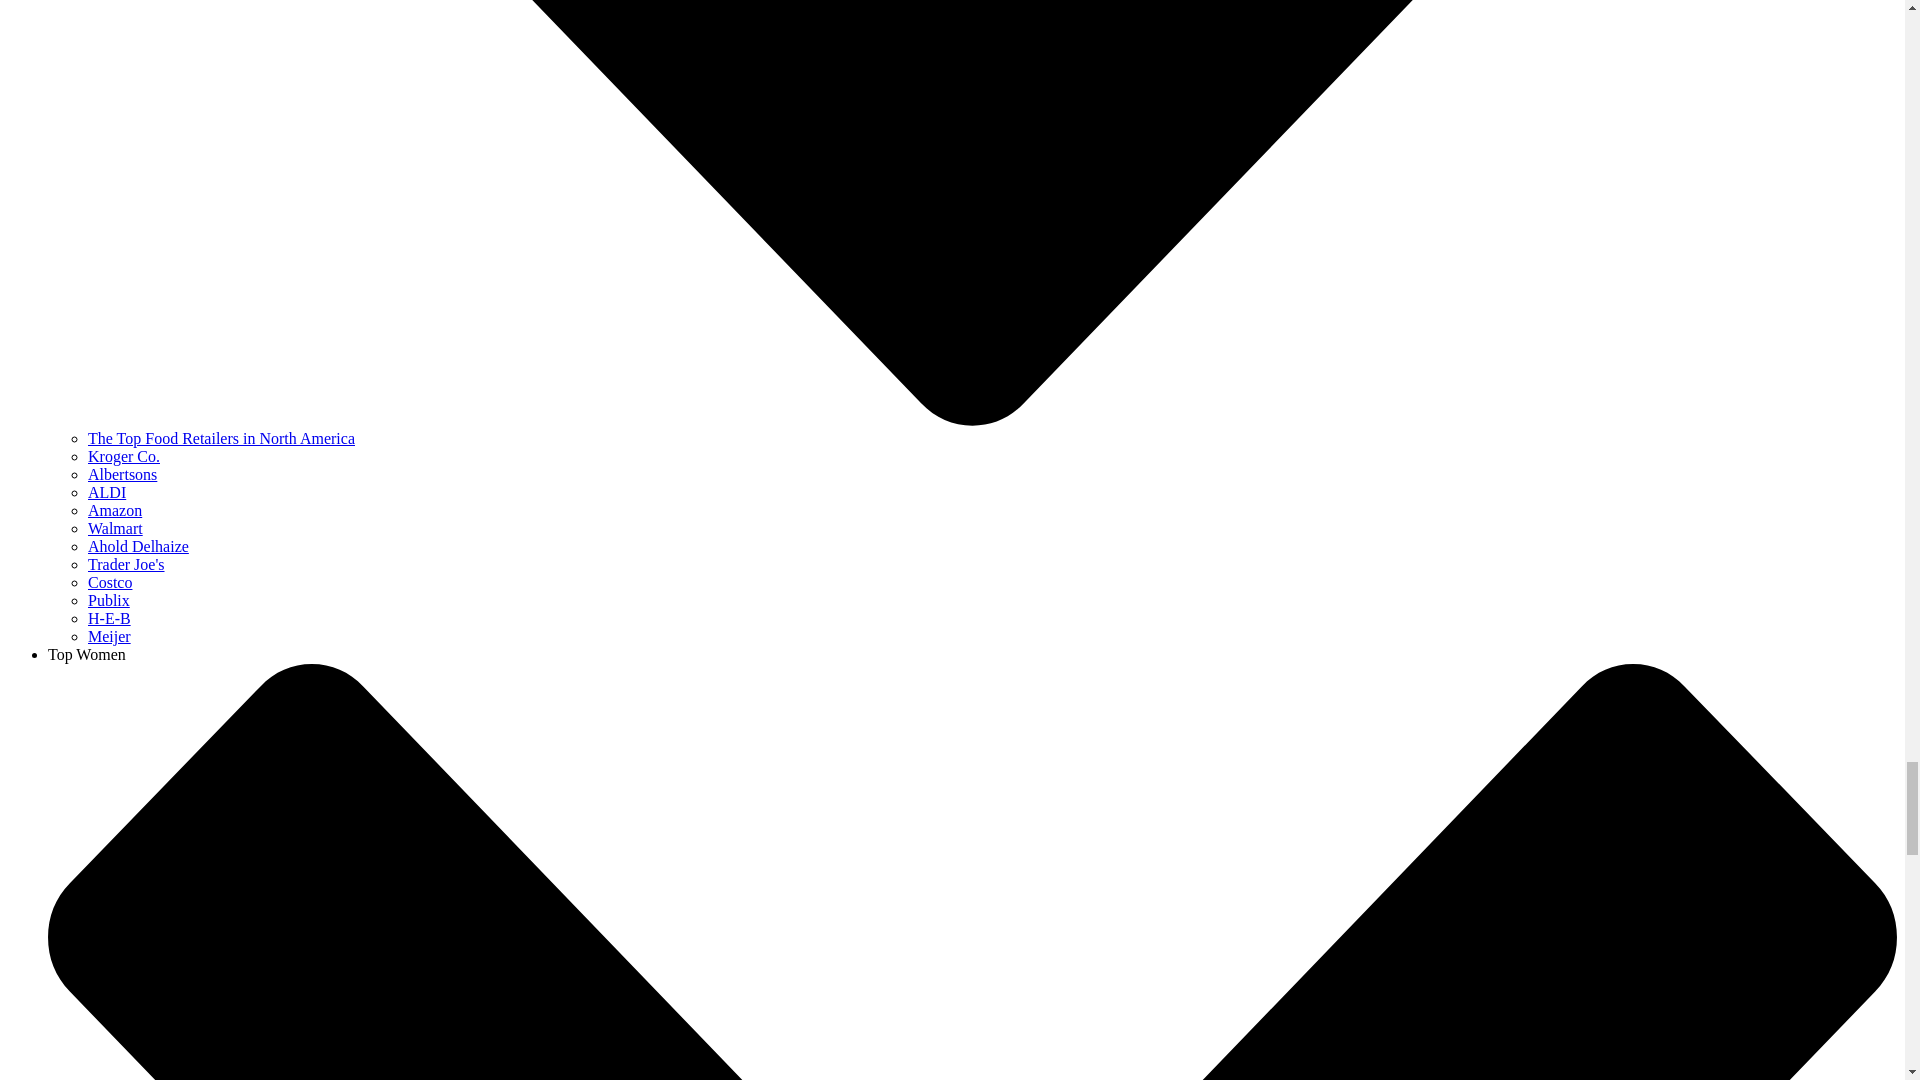 The width and height of the screenshot is (1920, 1080). Describe the element at coordinates (109, 636) in the screenshot. I see `Meijer` at that location.